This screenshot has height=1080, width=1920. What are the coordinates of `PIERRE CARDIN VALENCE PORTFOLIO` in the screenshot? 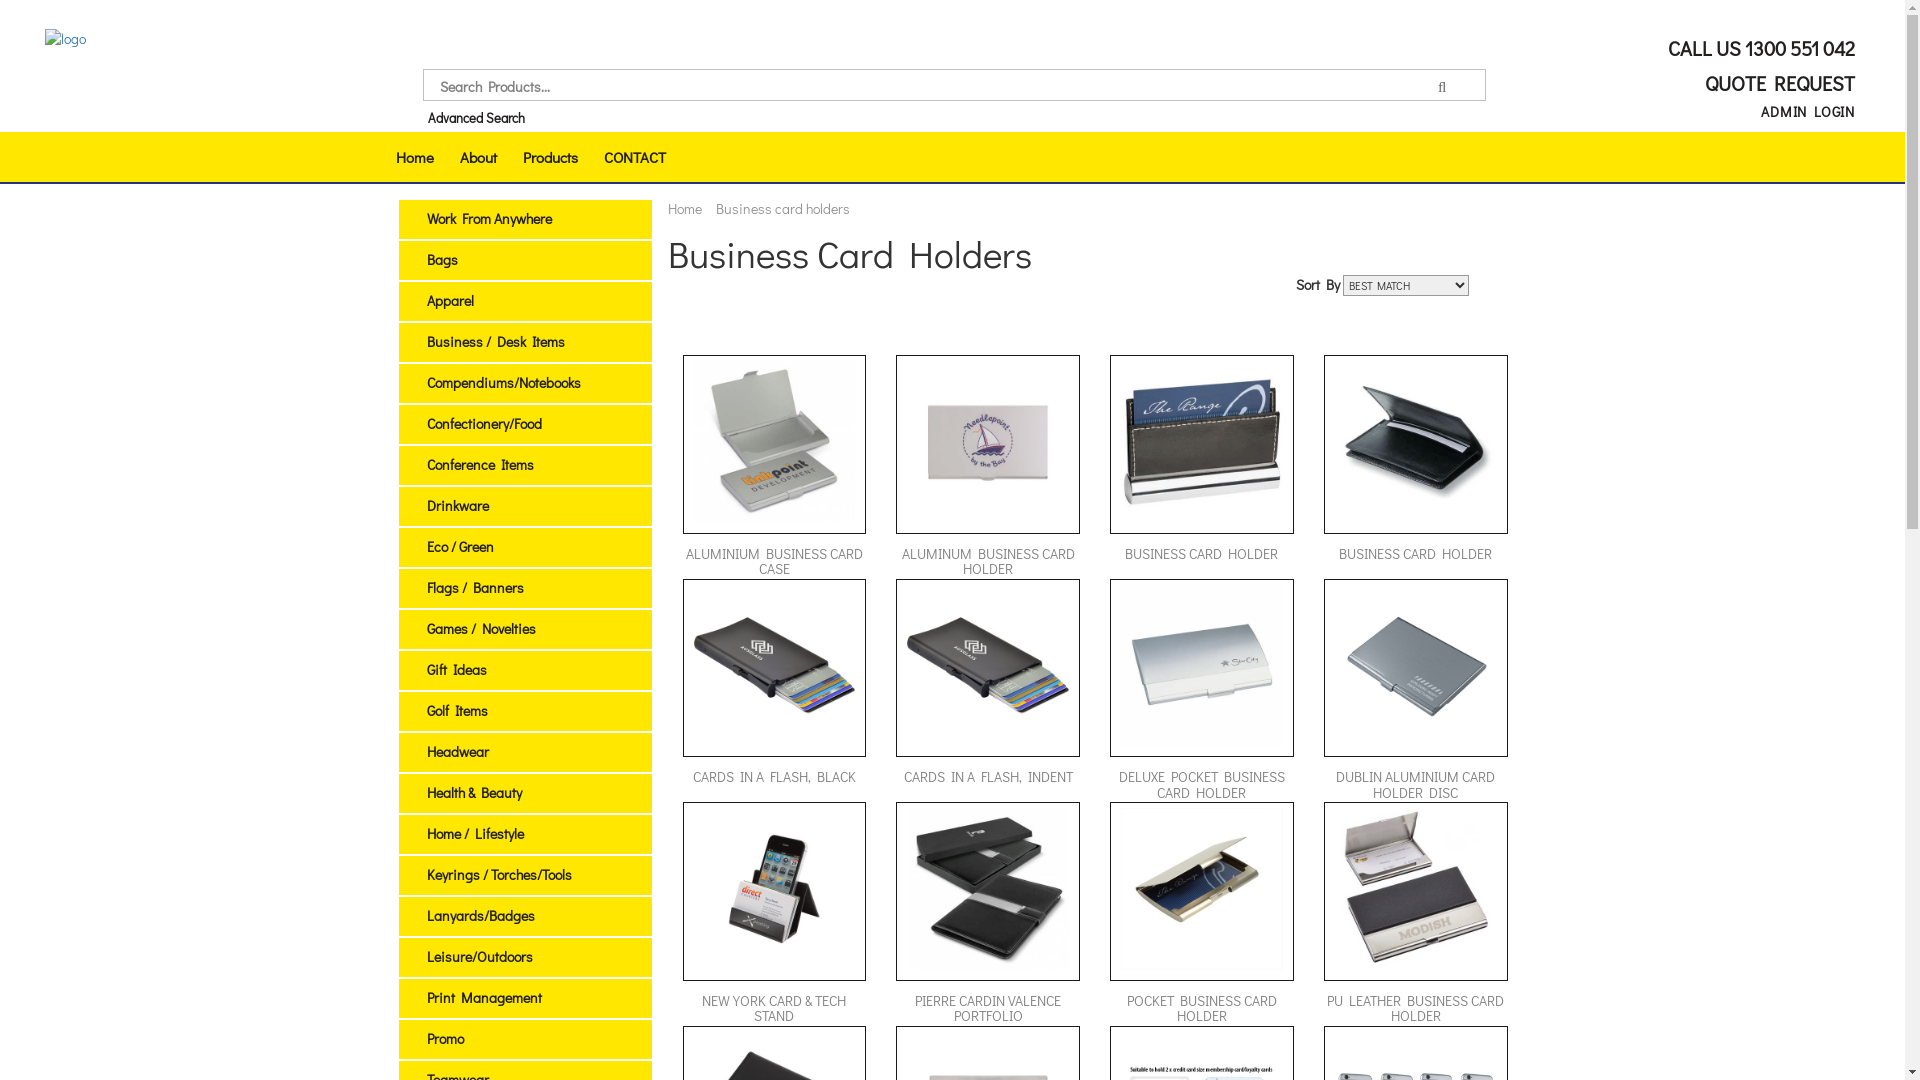 It's located at (988, 914).